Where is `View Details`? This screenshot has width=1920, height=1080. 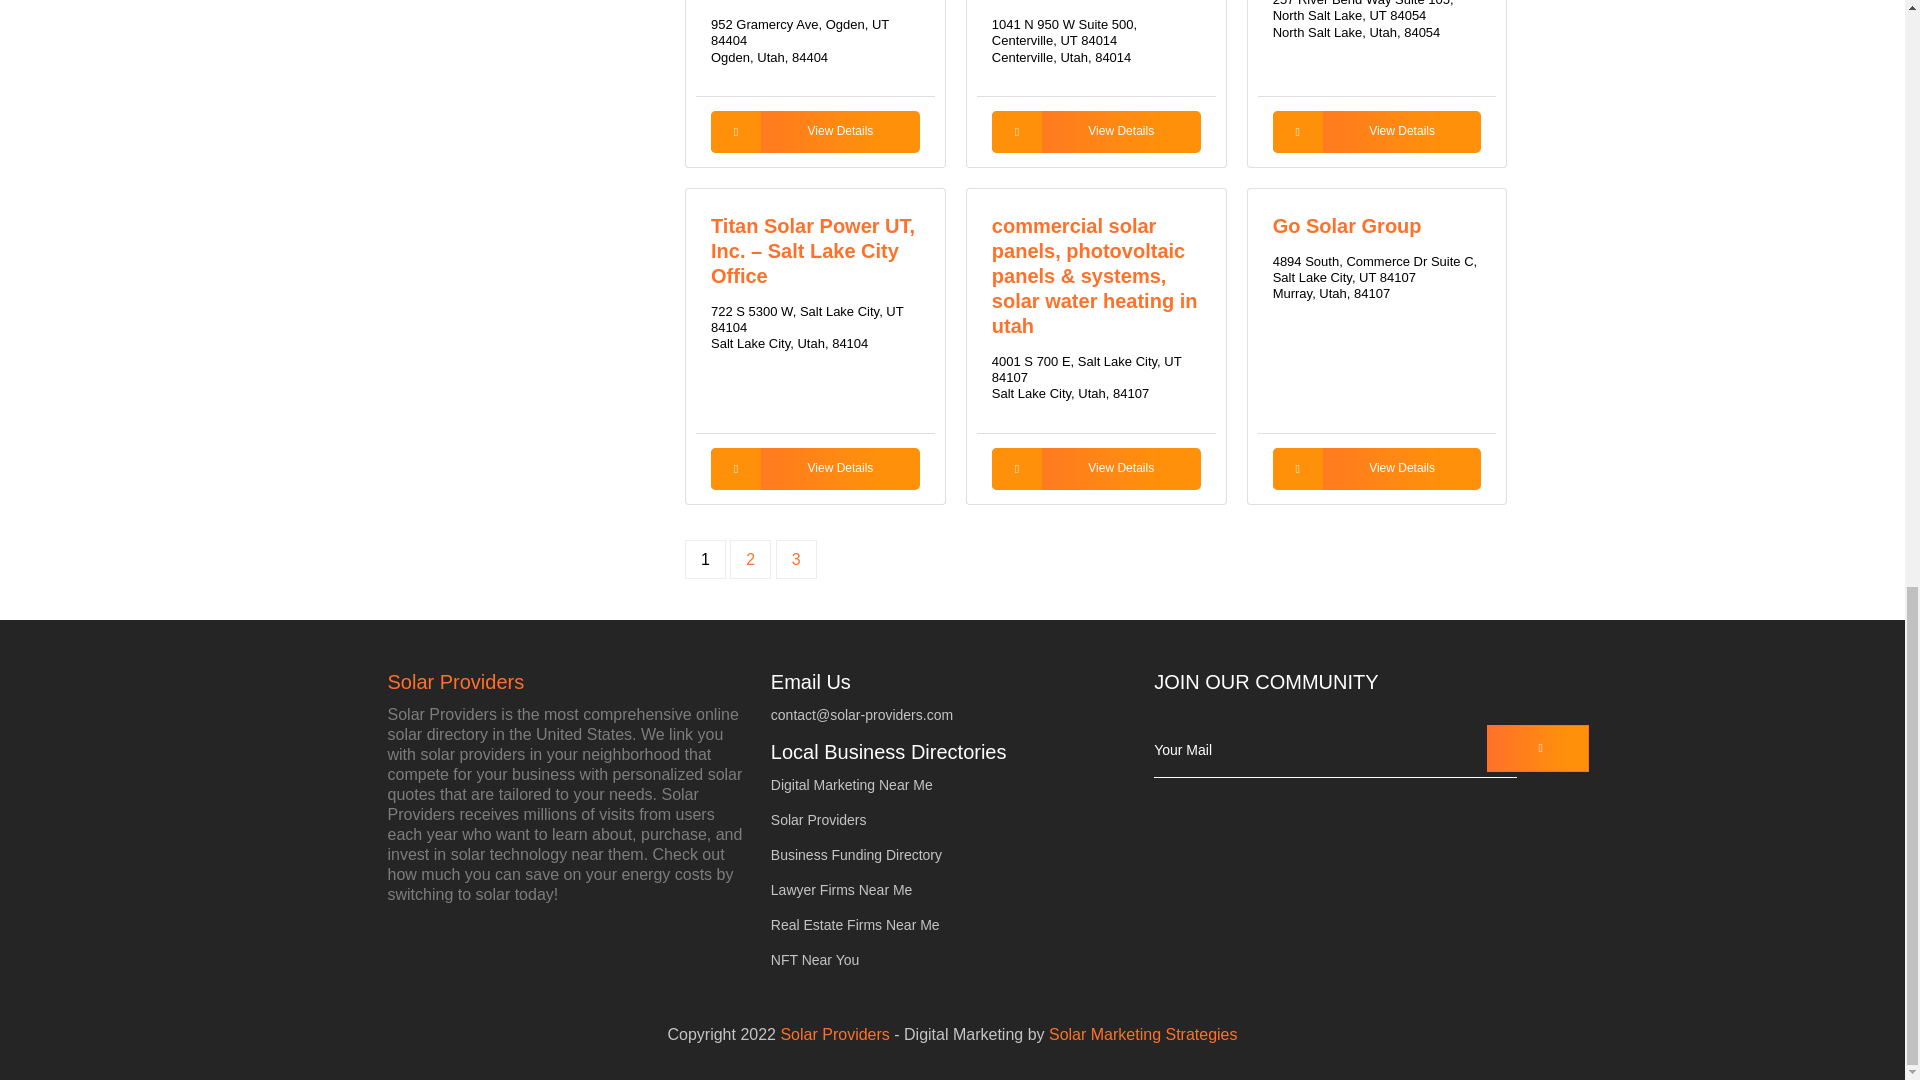
View Details is located at coordinates (1377, 132).